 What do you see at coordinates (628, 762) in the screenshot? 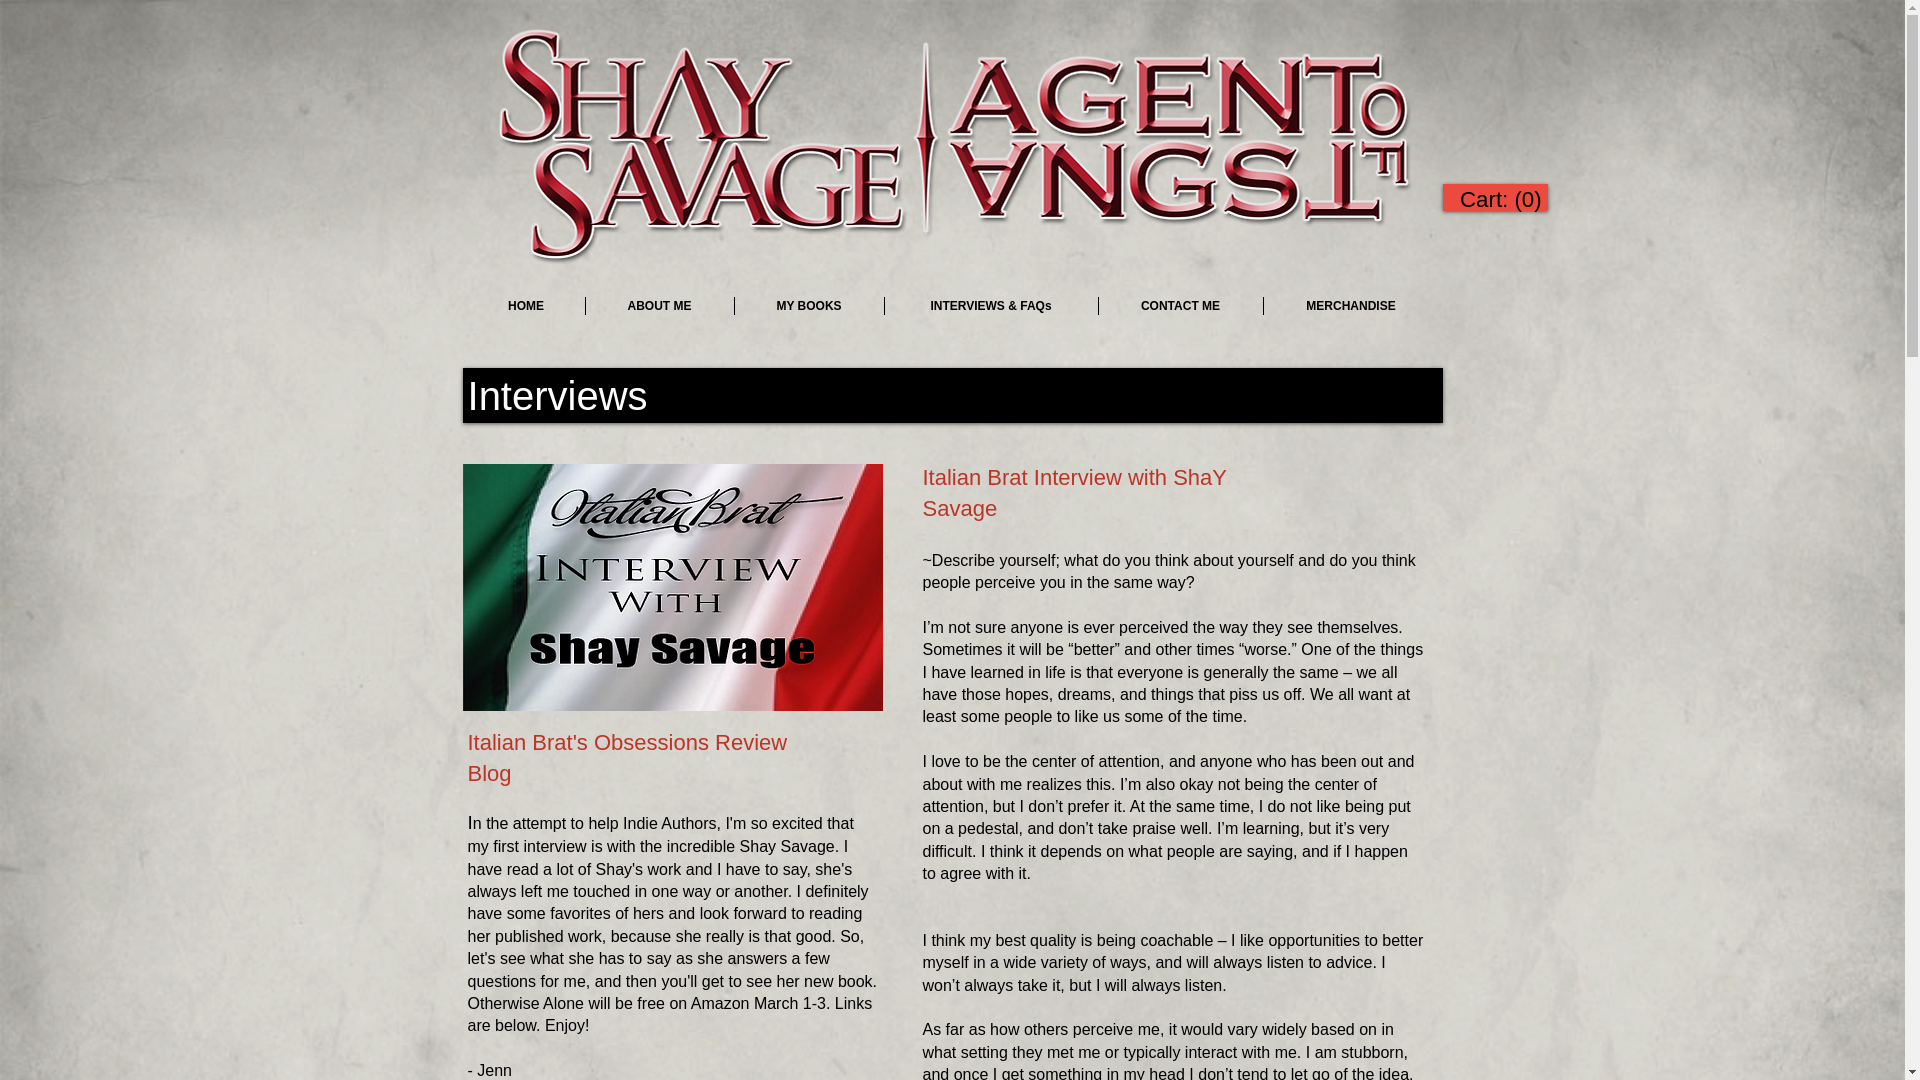
I see `Italian Brat's Obsessions Review Blog` at bounding box center [628, 762].